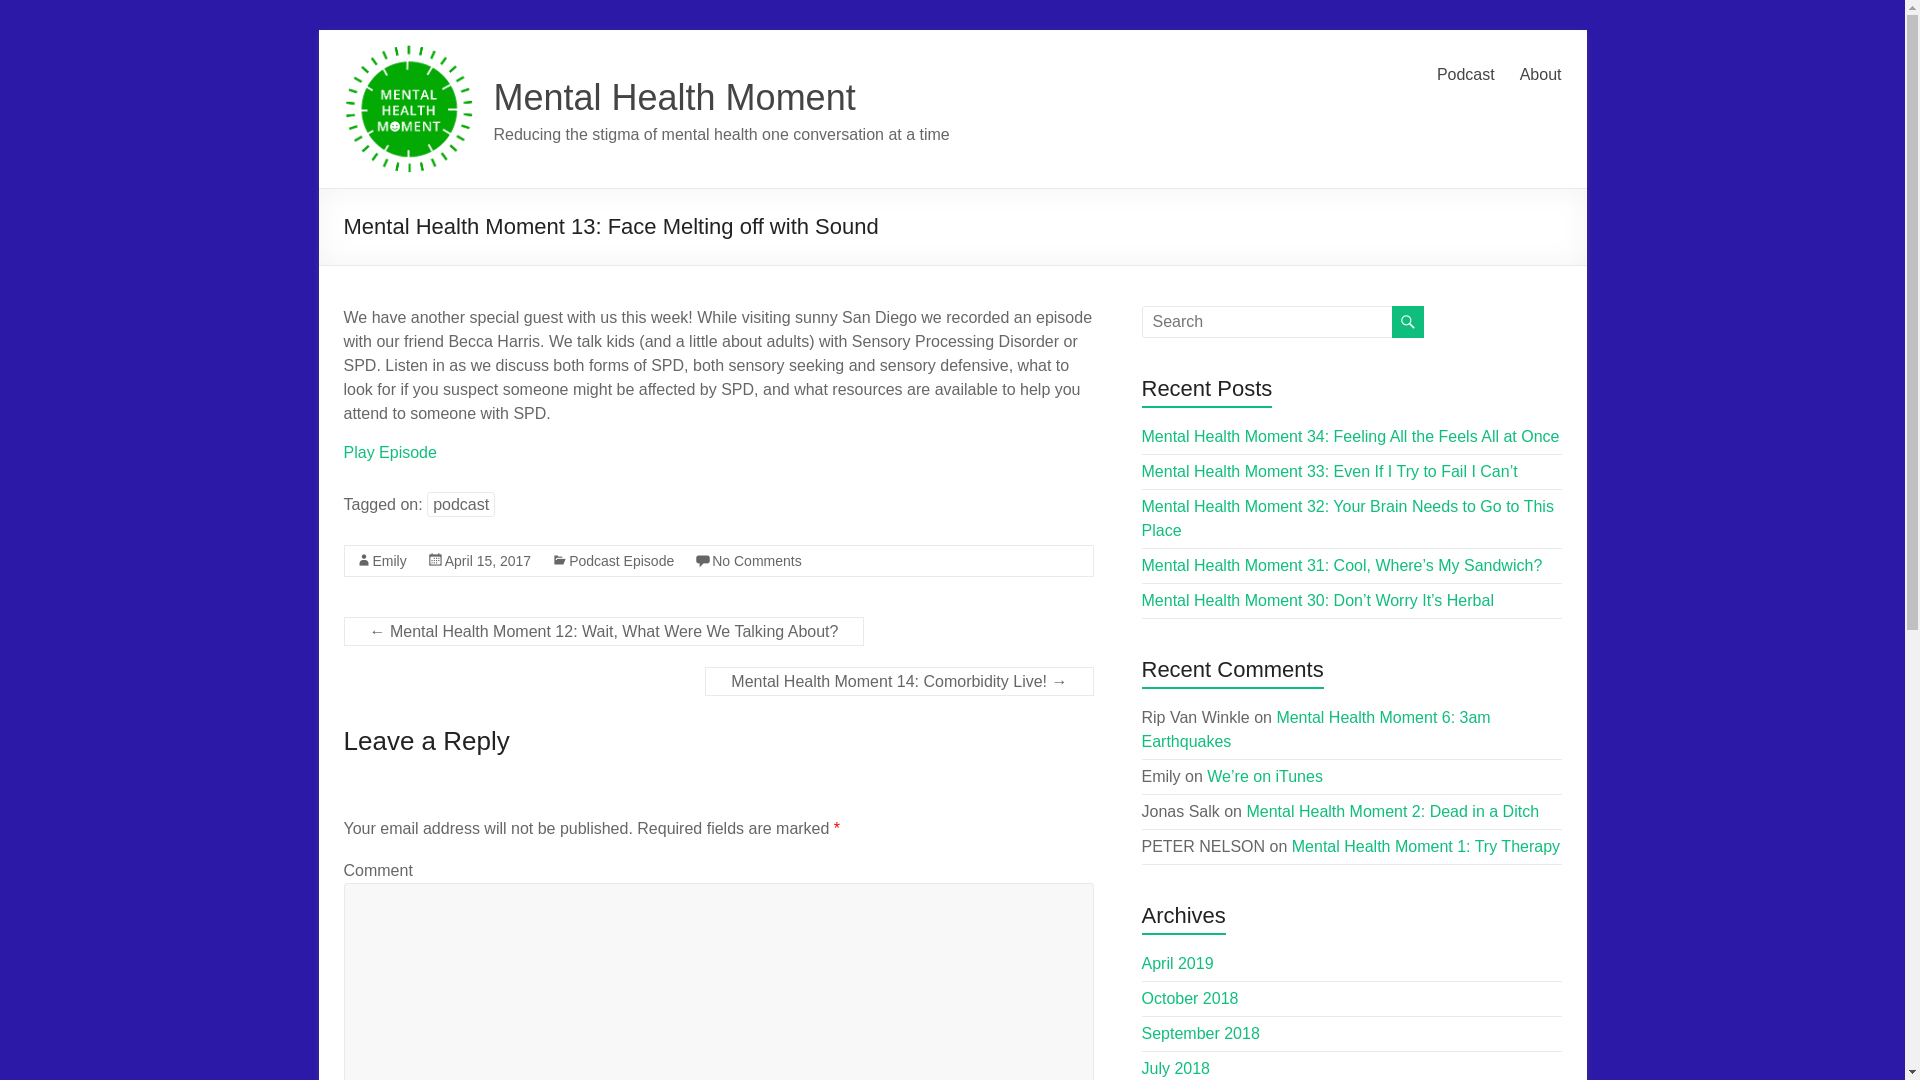 The image size is (1920, 1080). What do you see at coordinates (488, 560) in the screenshot?
I see `8:05 pm` at bounding box center [488, 560].